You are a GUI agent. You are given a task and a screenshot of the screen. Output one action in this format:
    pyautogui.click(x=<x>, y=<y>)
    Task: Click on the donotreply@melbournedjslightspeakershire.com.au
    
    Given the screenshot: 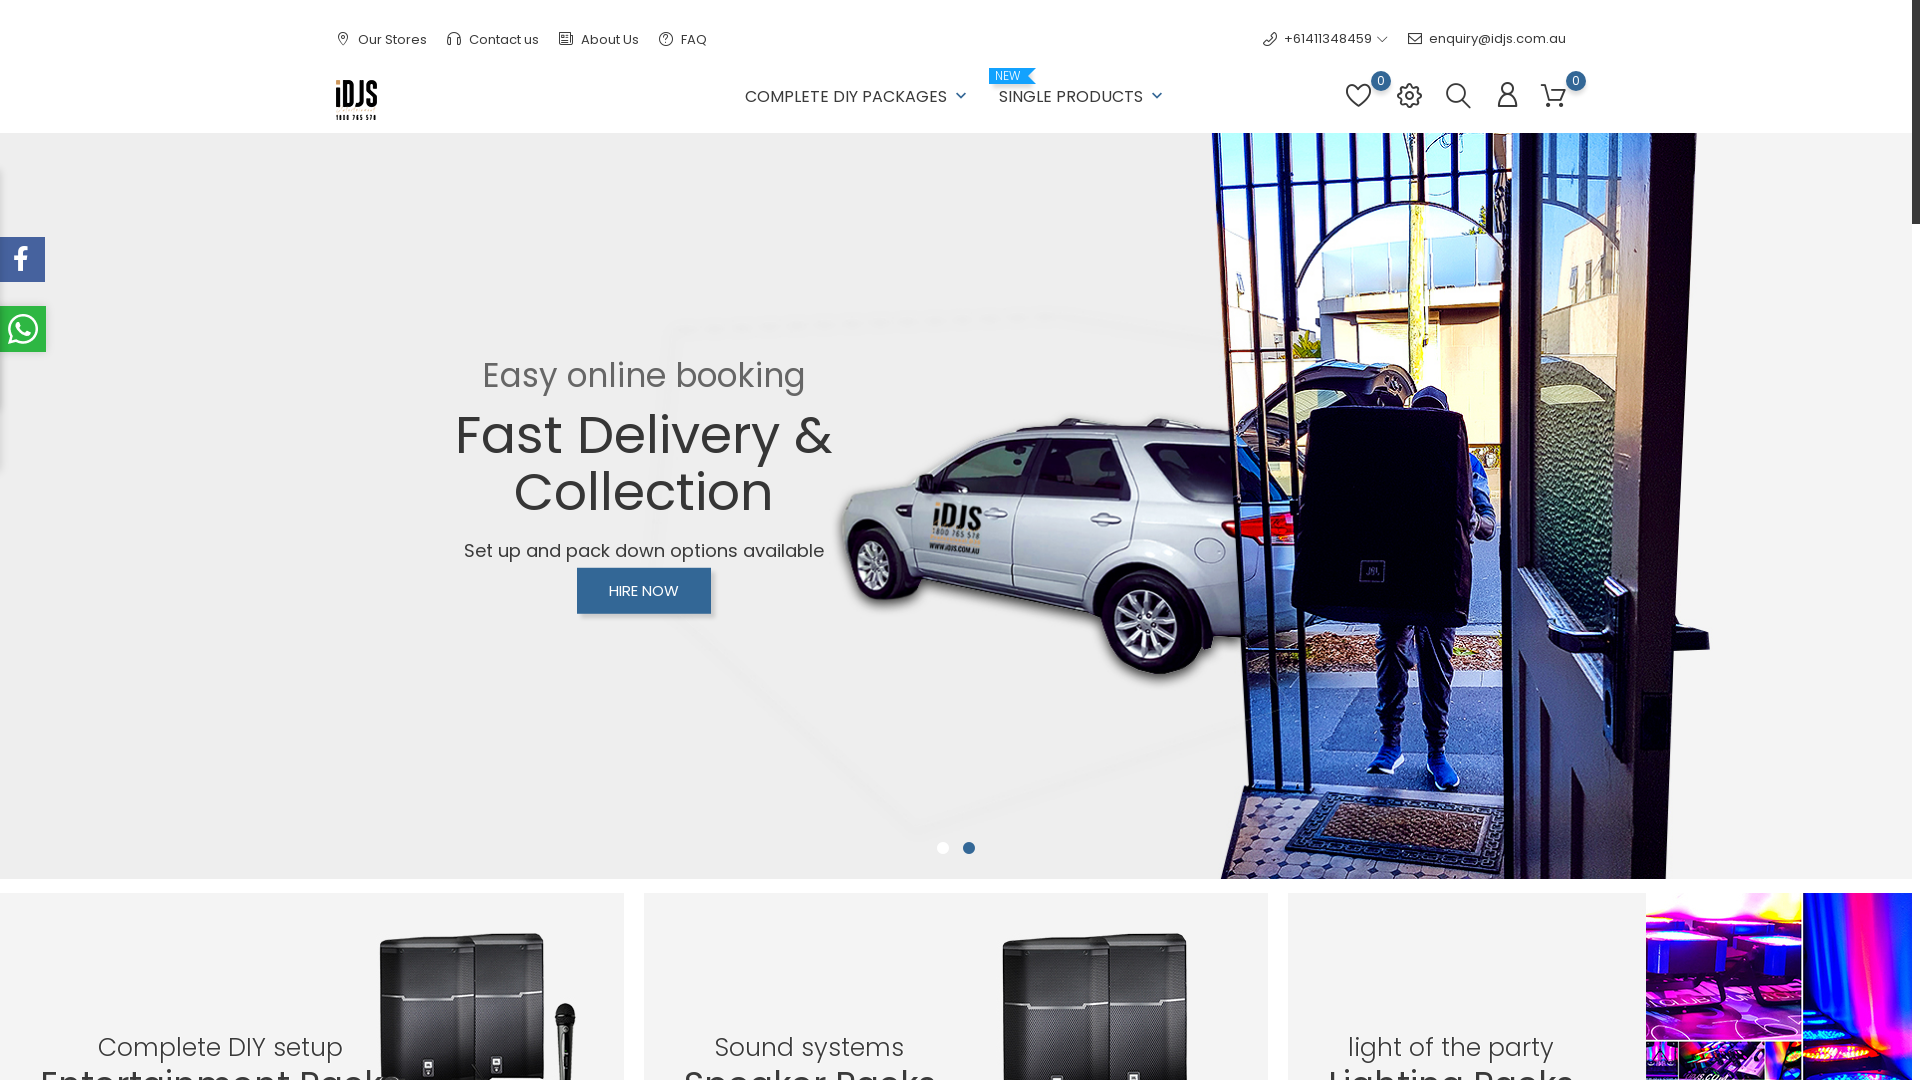 What is the action you would take?
    pyautogui.click(x=515, y=904)
    